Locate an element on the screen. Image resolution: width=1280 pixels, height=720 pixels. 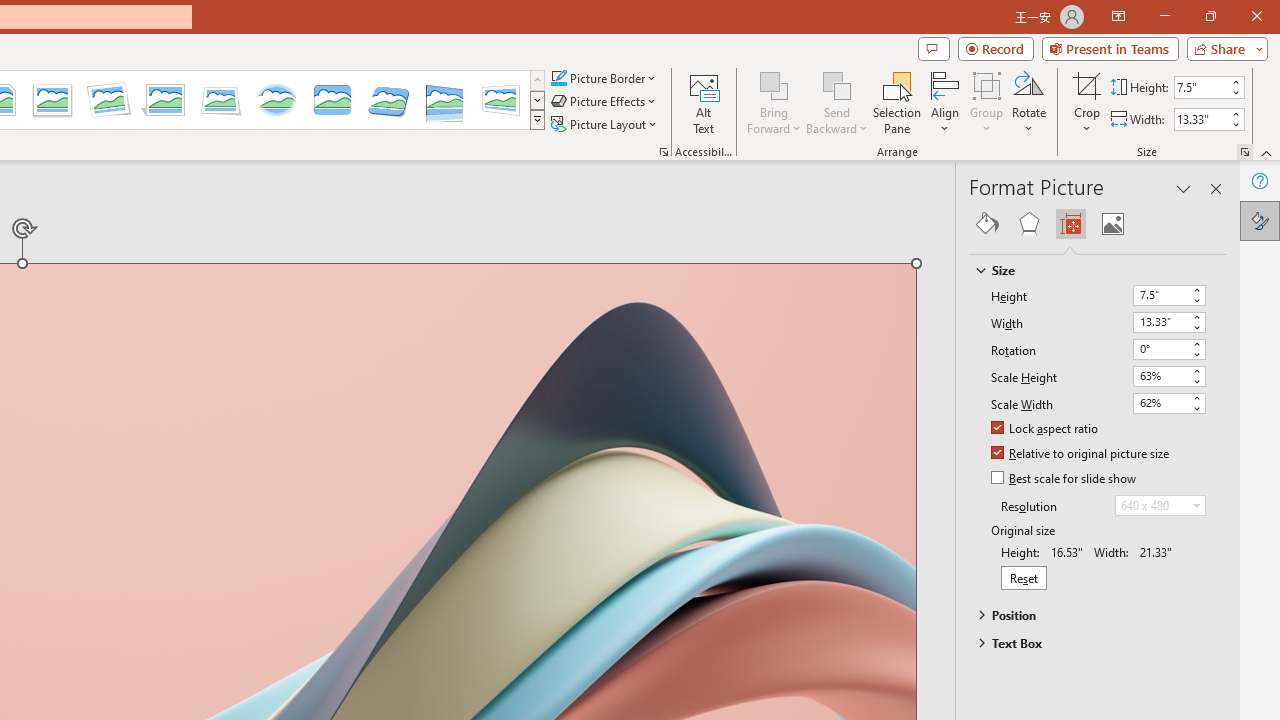
Rotation is located at coordinates (1168, 350).